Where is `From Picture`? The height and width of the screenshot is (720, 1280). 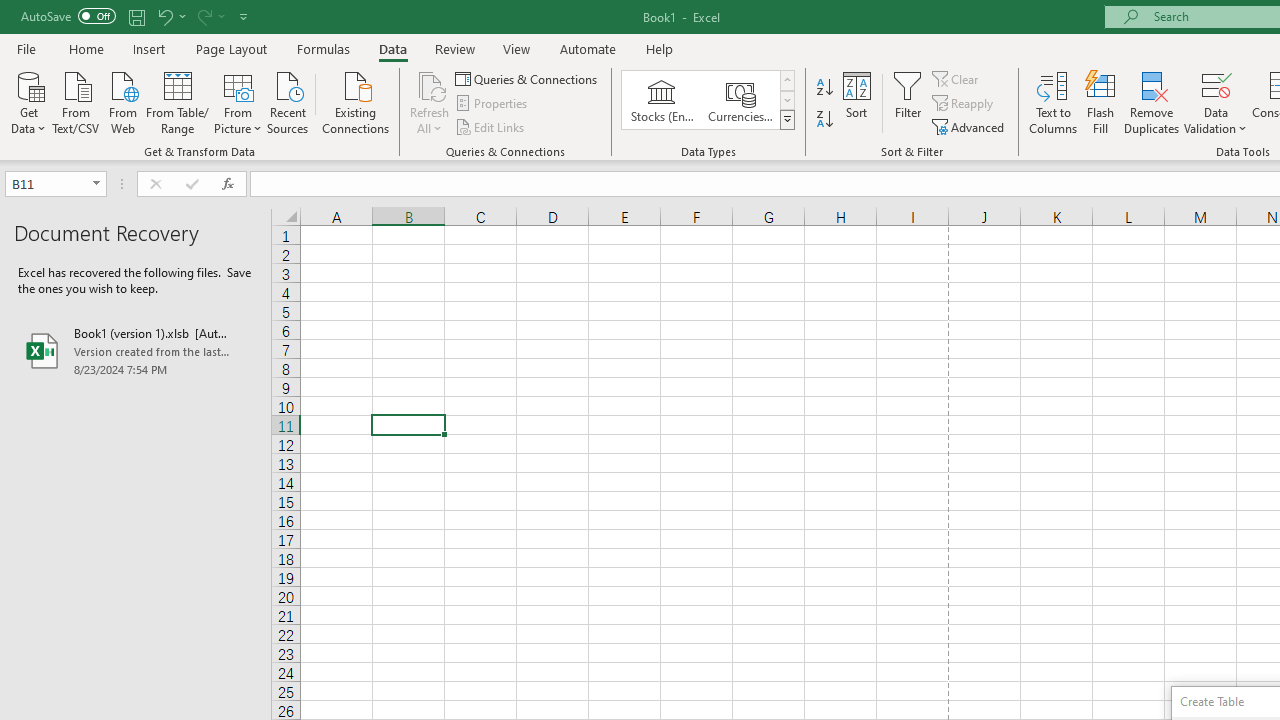
From Picture is located at coordinates (238, 101).